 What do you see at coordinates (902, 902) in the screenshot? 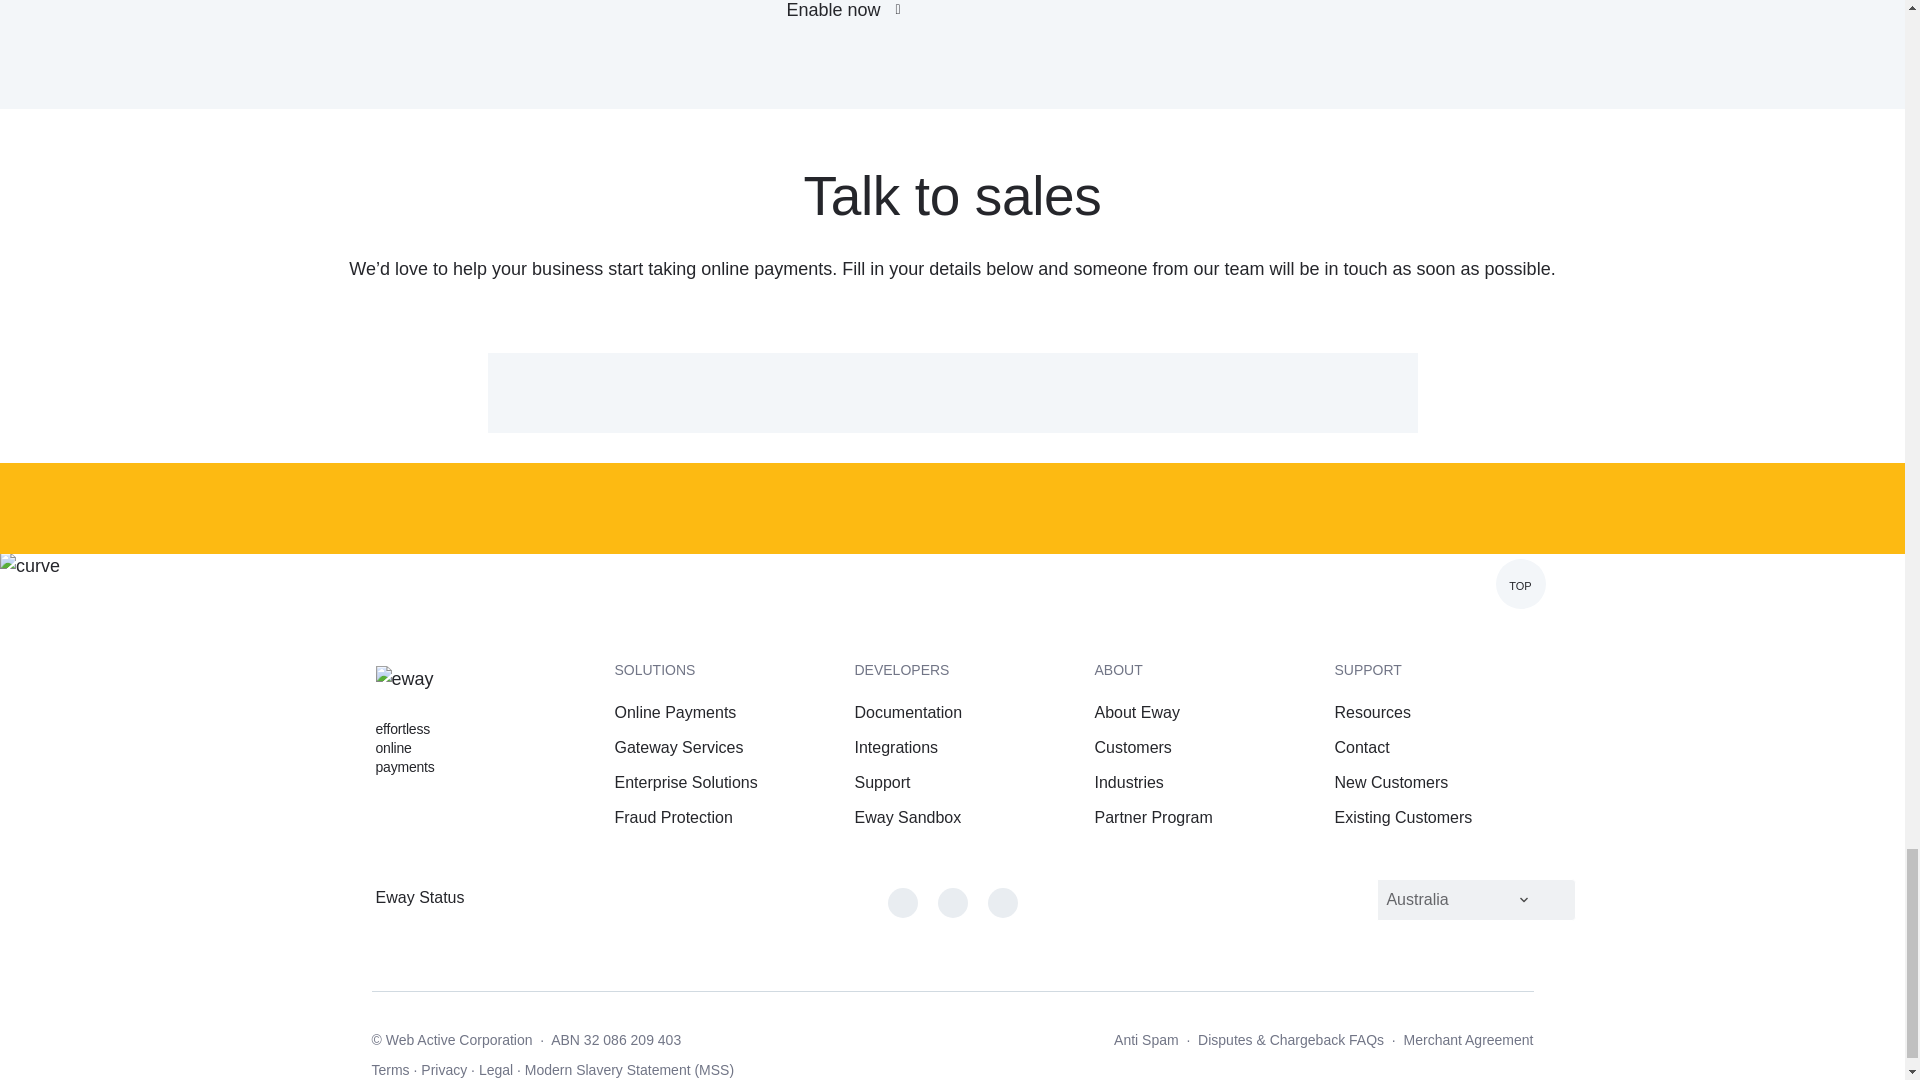
I see `Visit our Facebook profile` at bounding box center [902, 902].